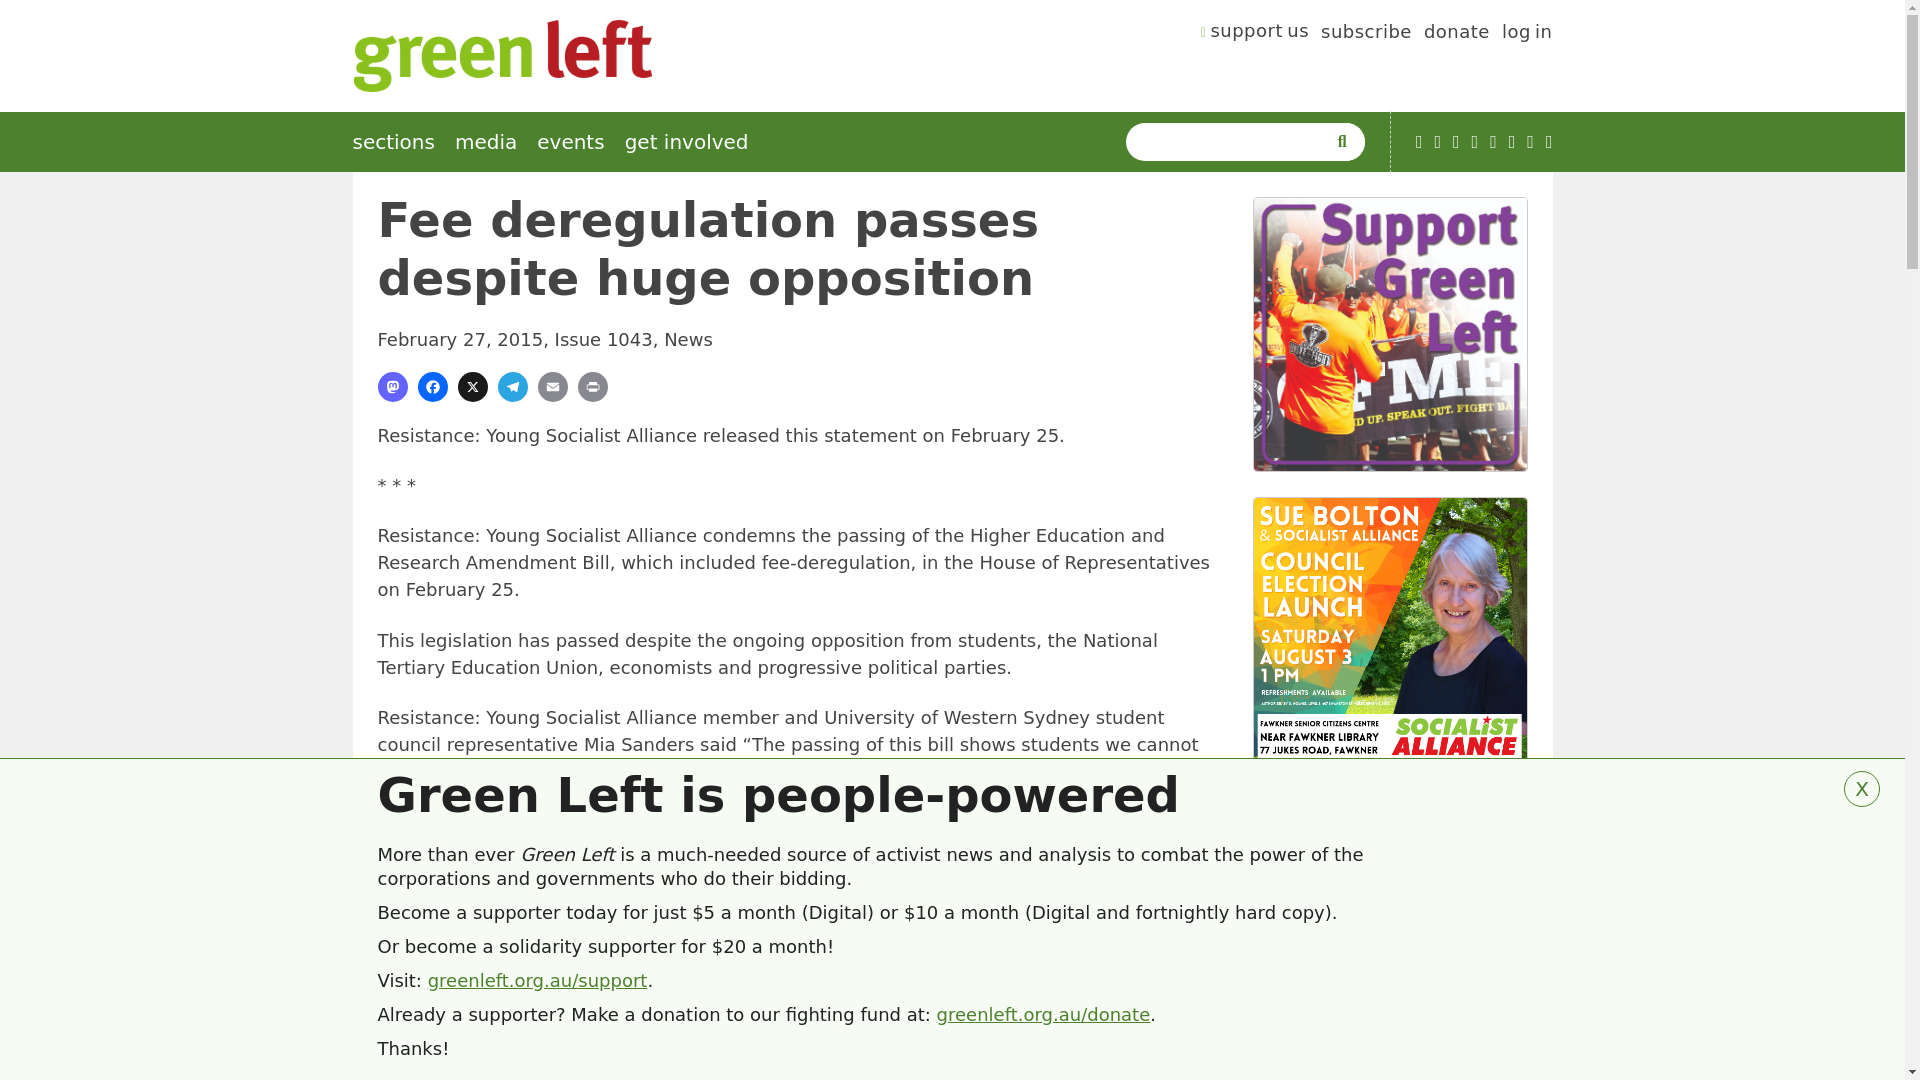 The image size is (1920, 1080). I want to click on Enter the terms you wish to search for., so click(1230, 142).